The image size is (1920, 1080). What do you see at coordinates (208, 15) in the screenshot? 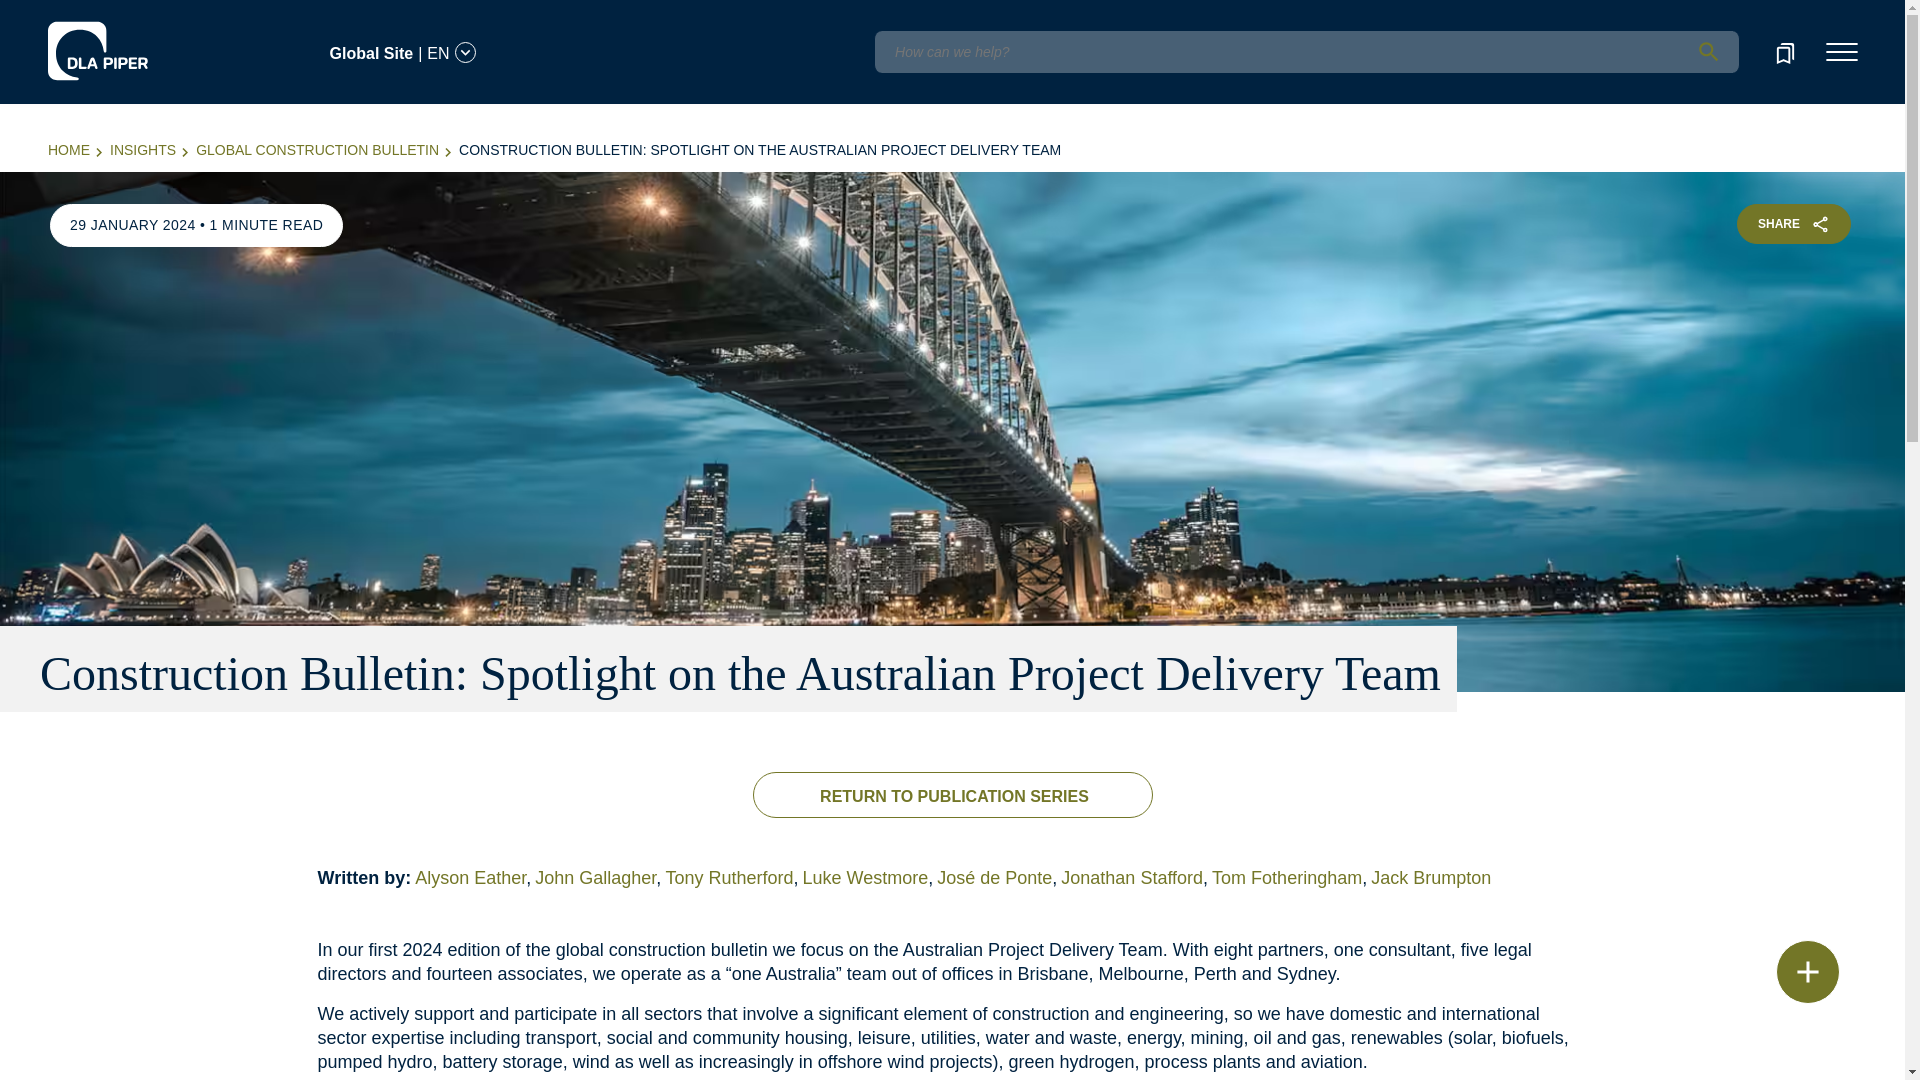
I see `Deutsch` at bounding box center [208, 15].